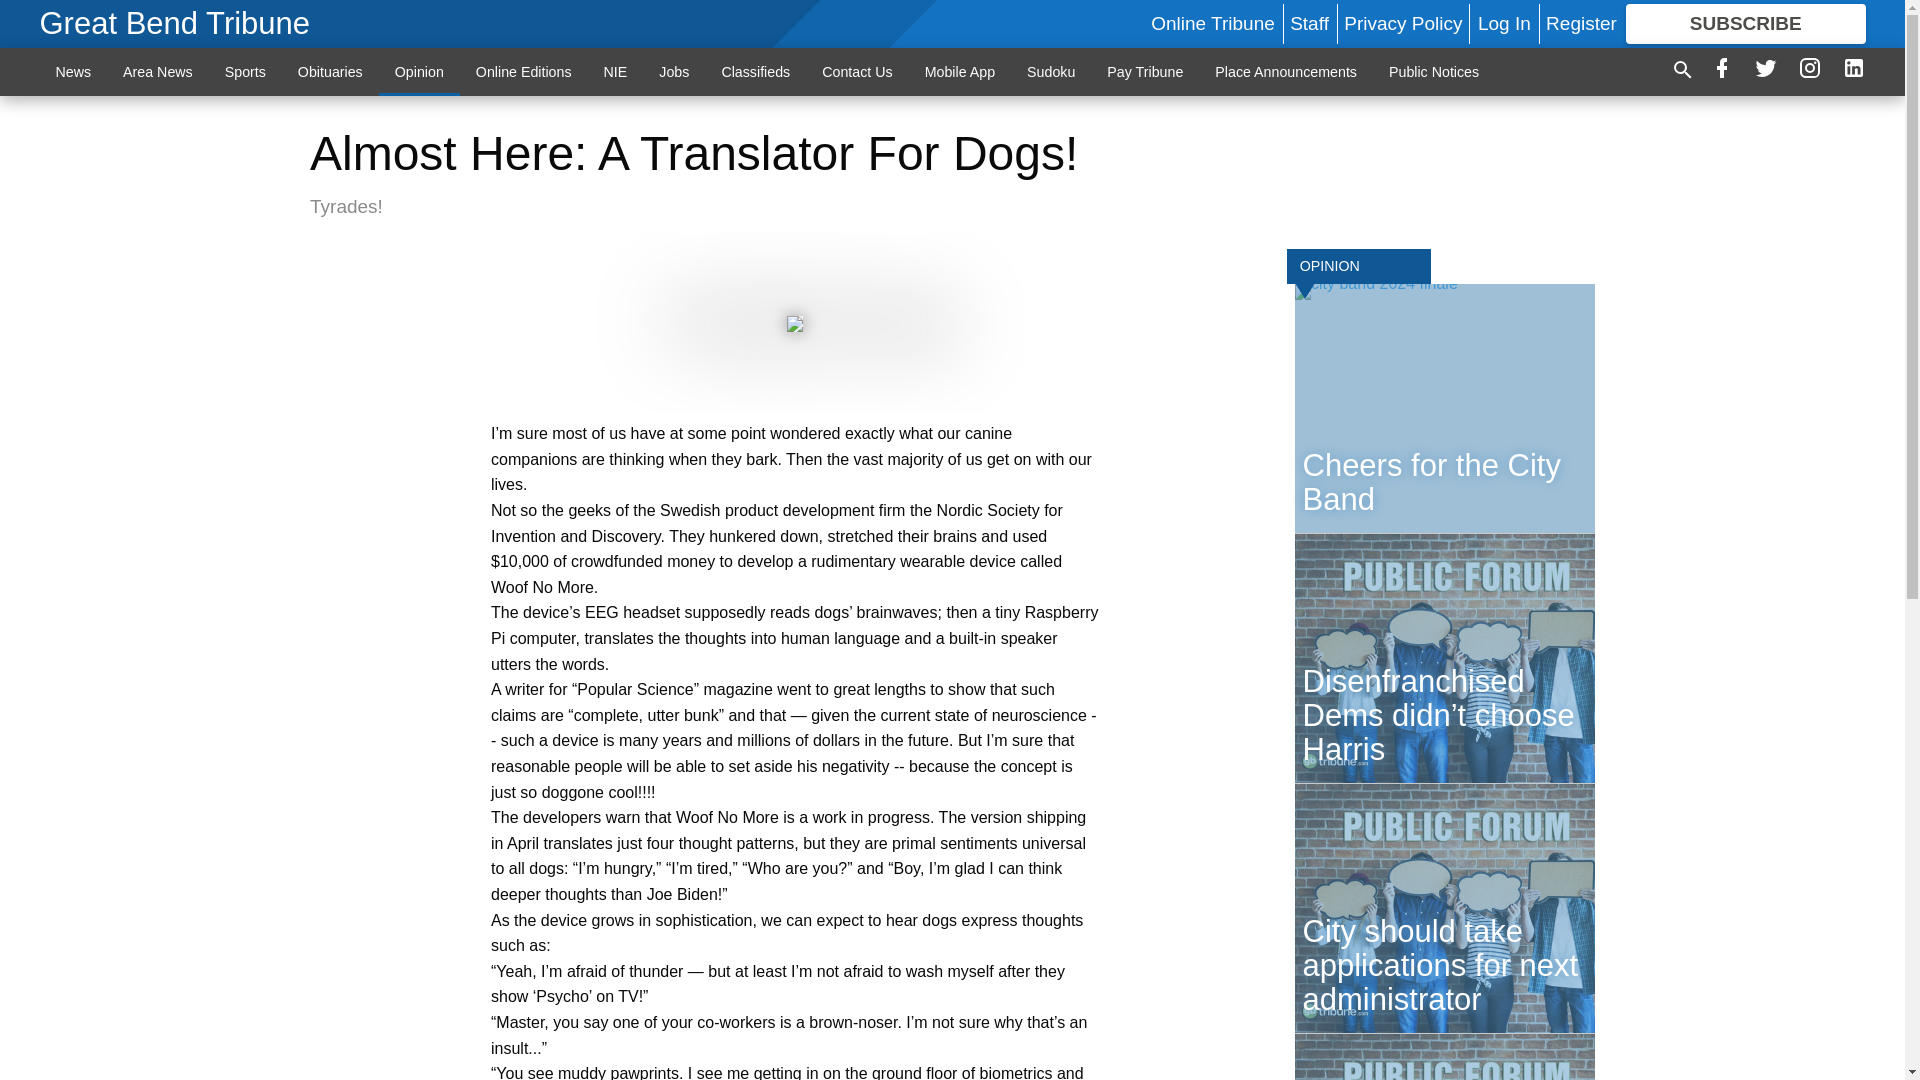 The width and height of the screenshot is (1920, 1080). Describe the element at coordinates (1285, 71) in the screenshot. I see `Place Announcements` at that location.